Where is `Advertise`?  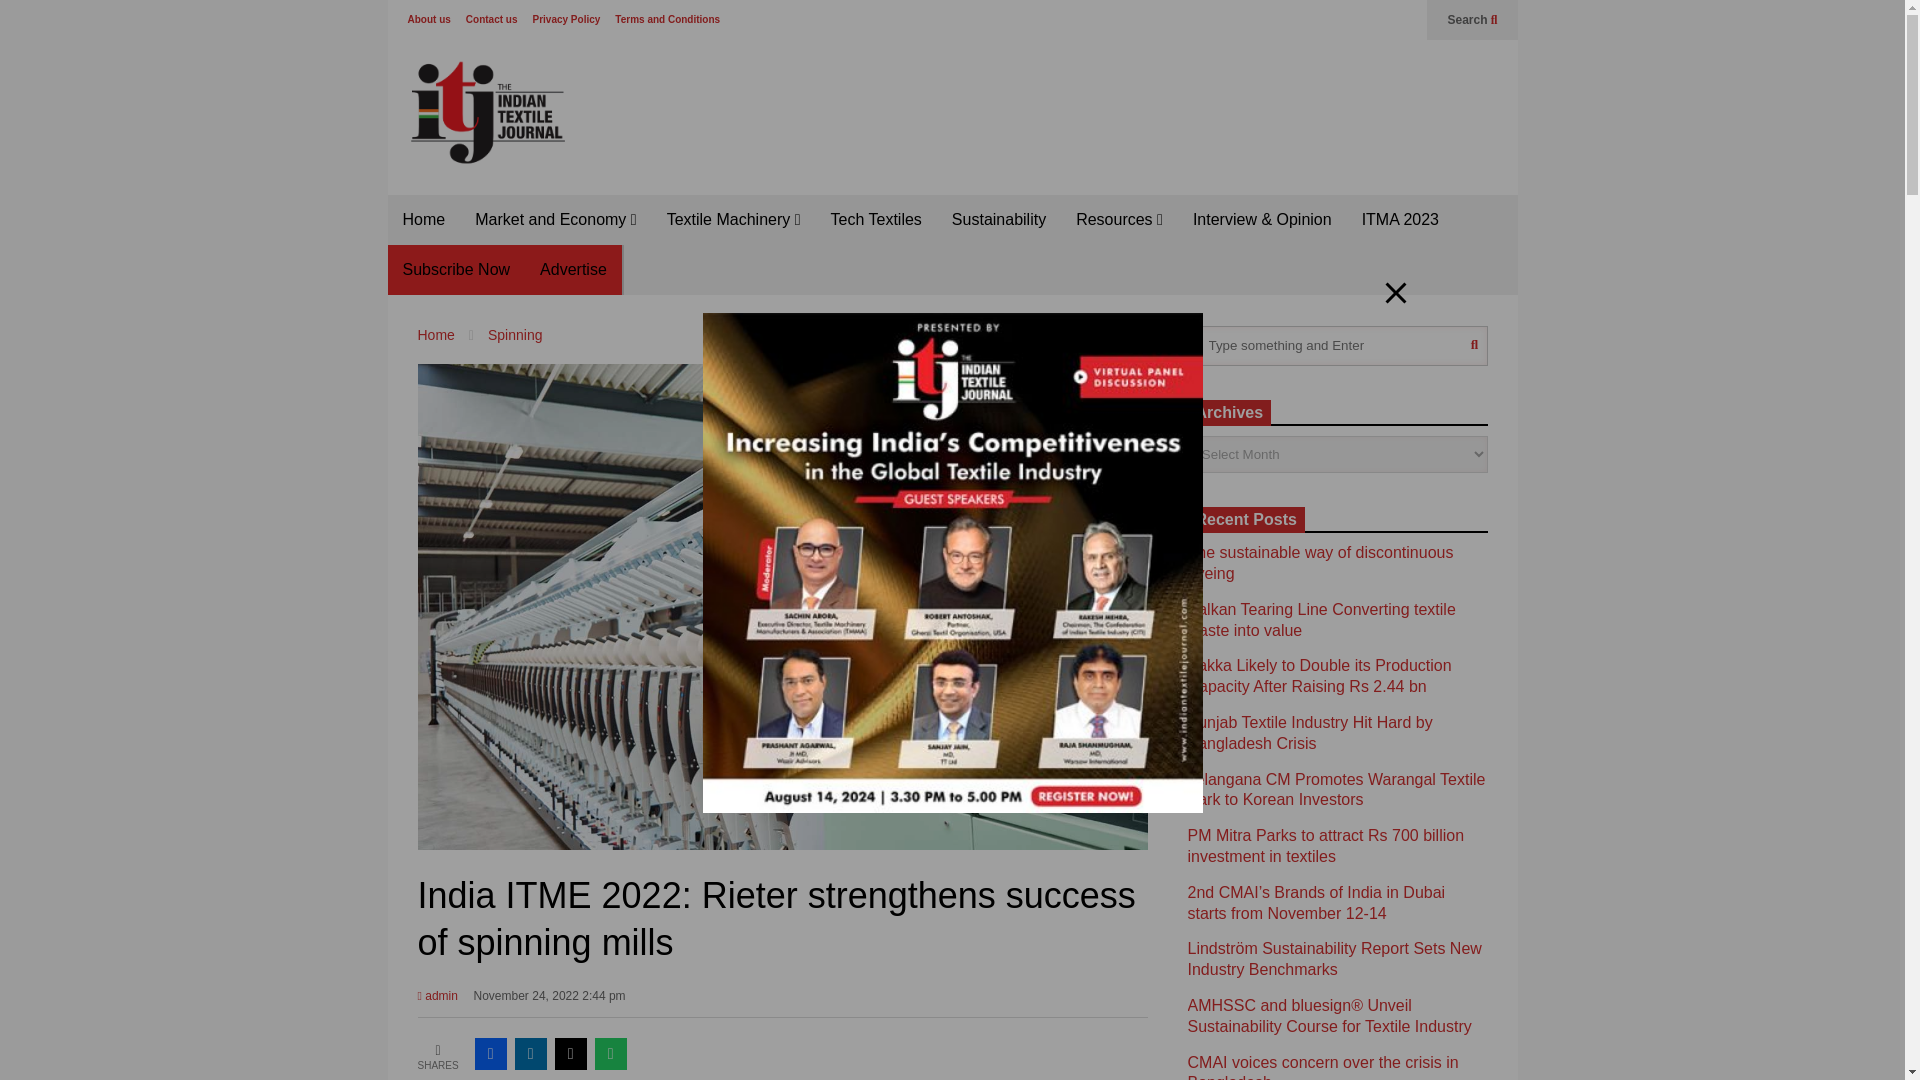
Advertise is located at coordinates (573, 270).